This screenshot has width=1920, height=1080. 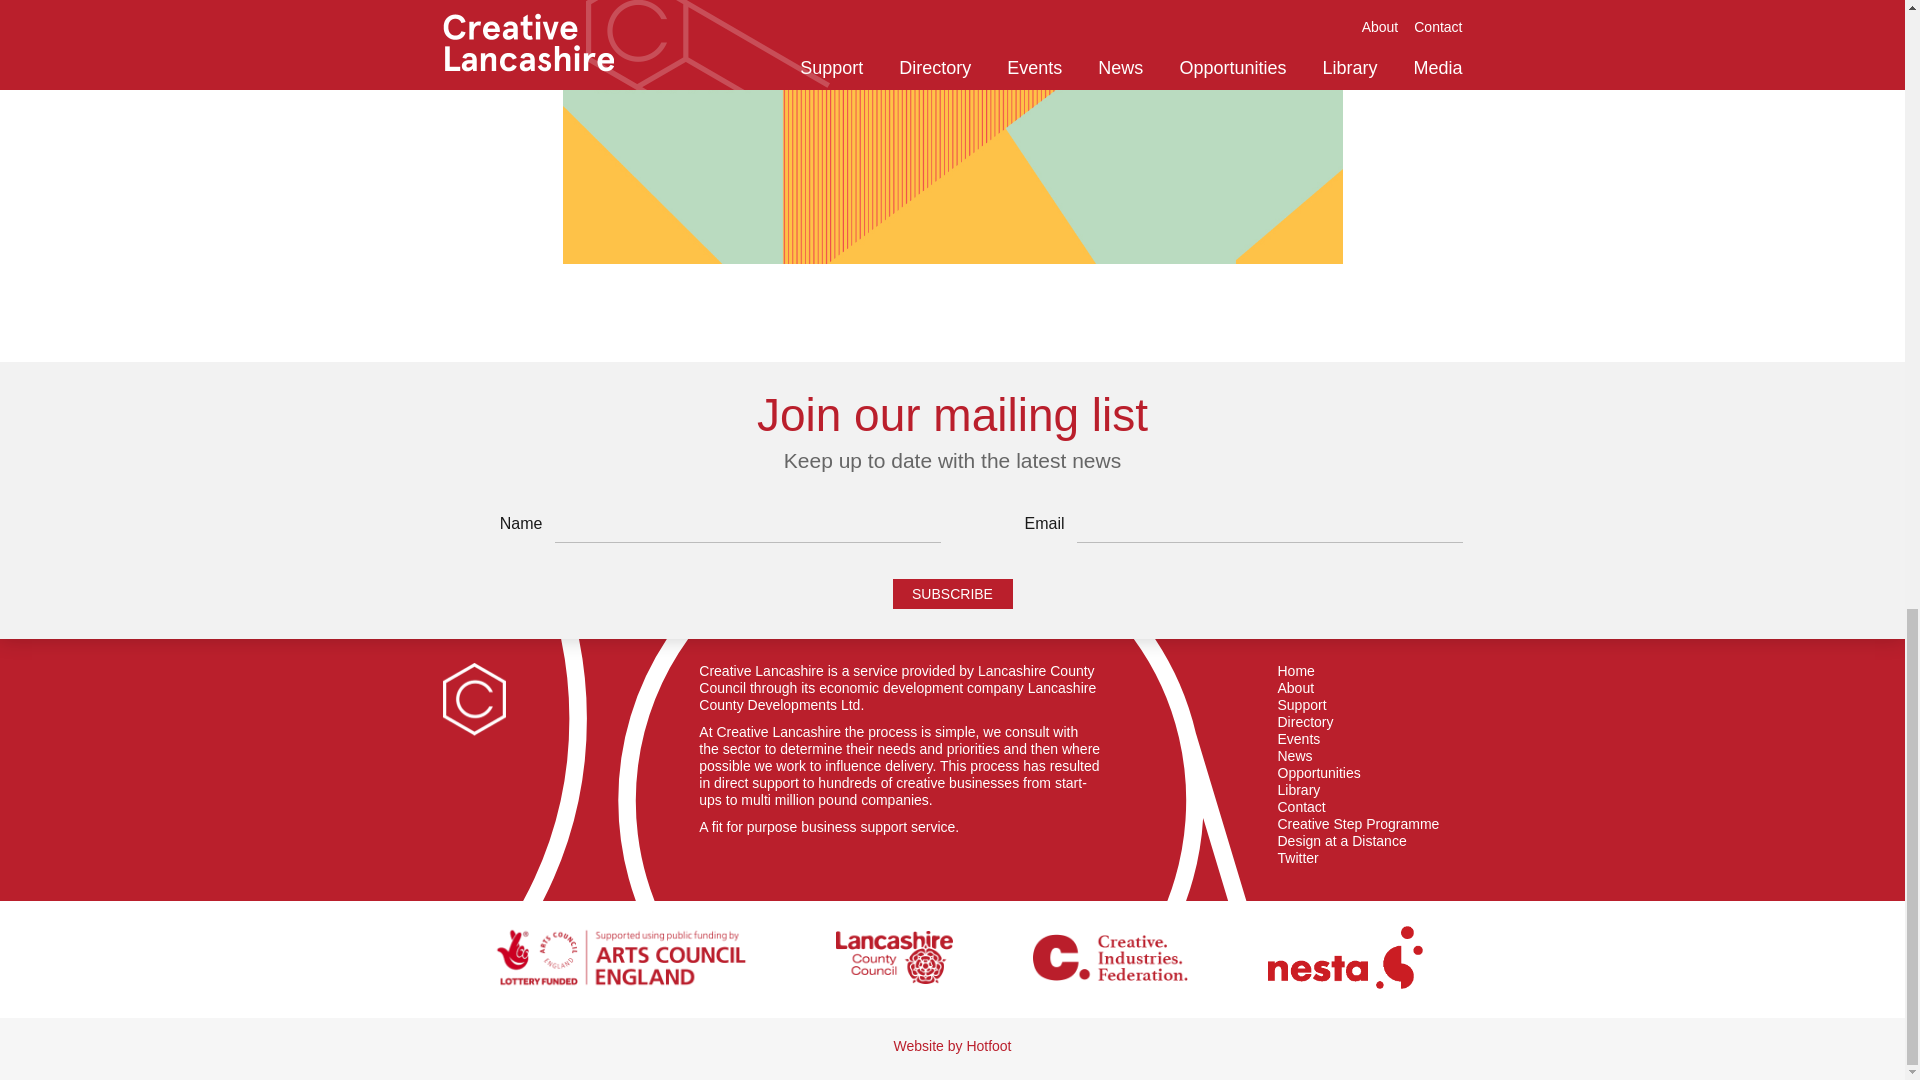 What do you see at coordinates (1299, 740) in the screenshot?
I see `Events` at bounding box center [1299, 740].